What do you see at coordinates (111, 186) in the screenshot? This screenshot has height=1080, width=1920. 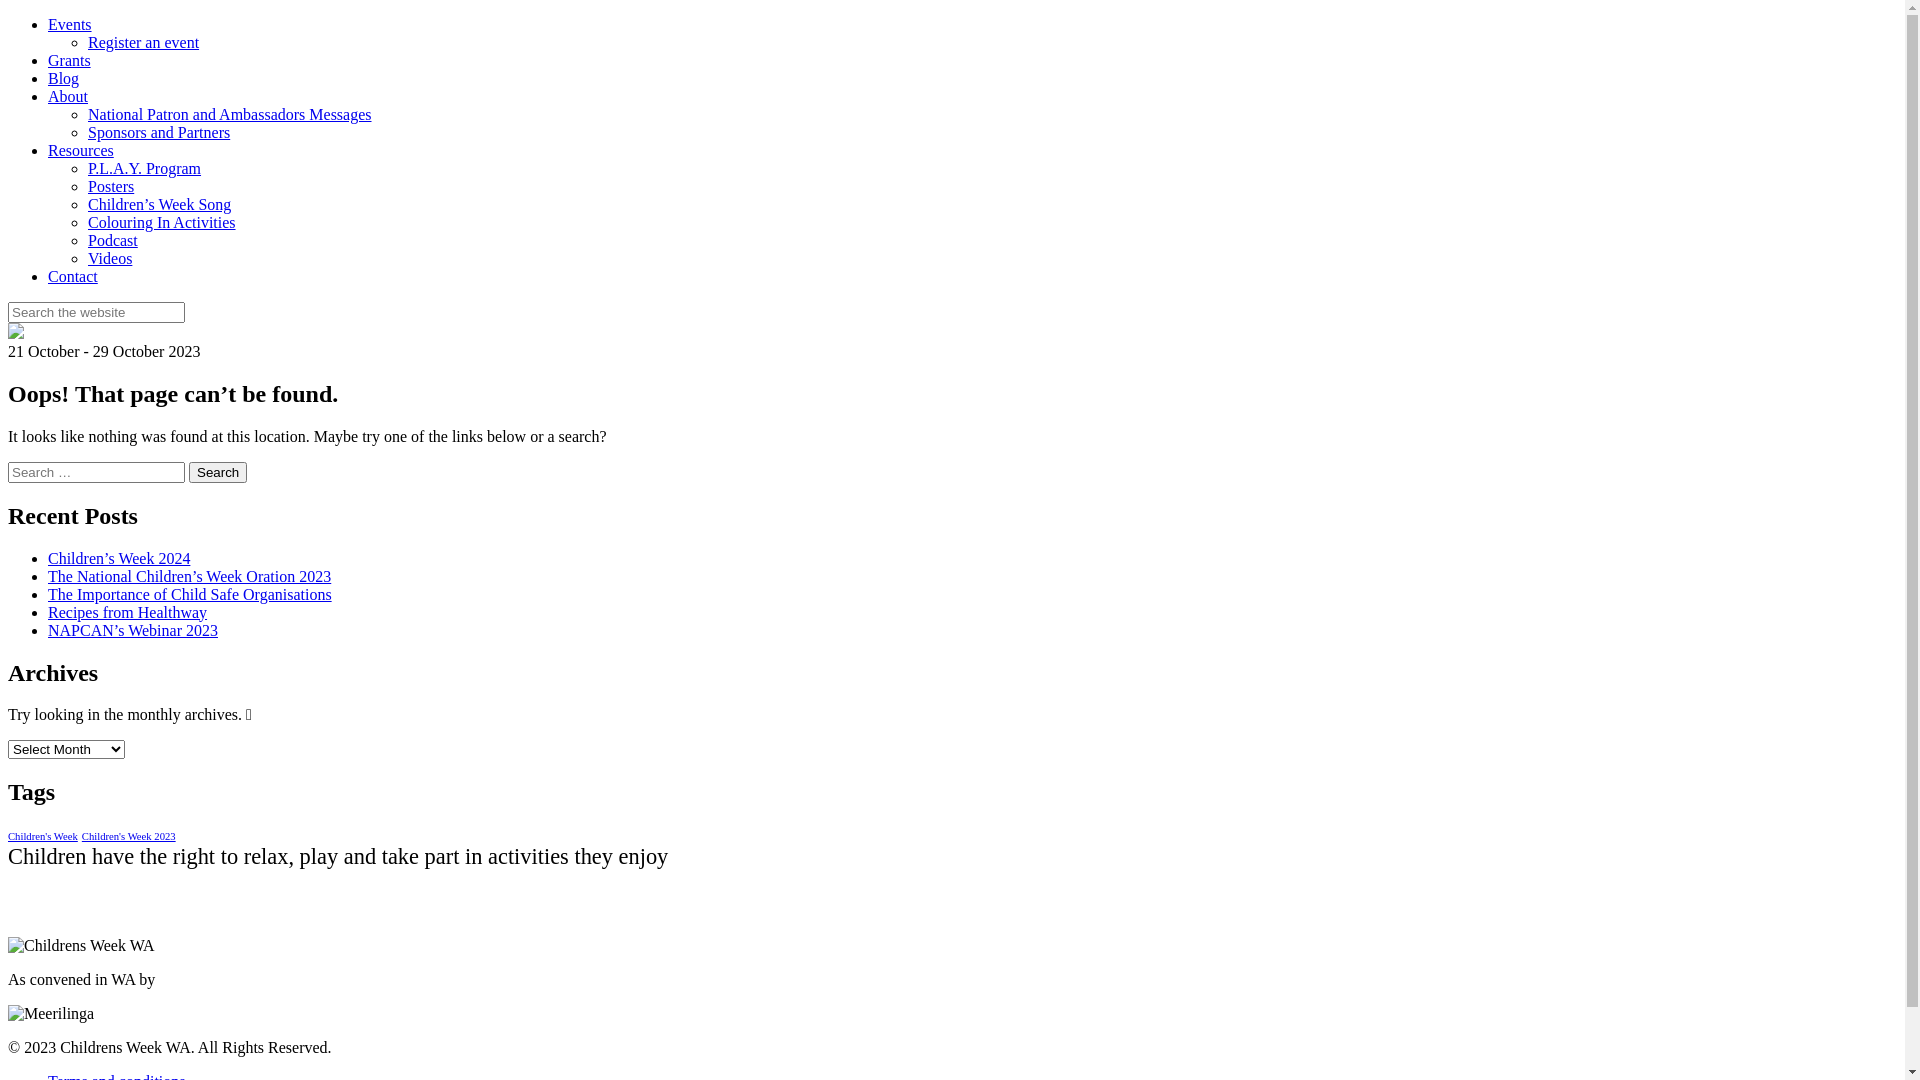 I see `Posters` at bounding box center [111, 186].